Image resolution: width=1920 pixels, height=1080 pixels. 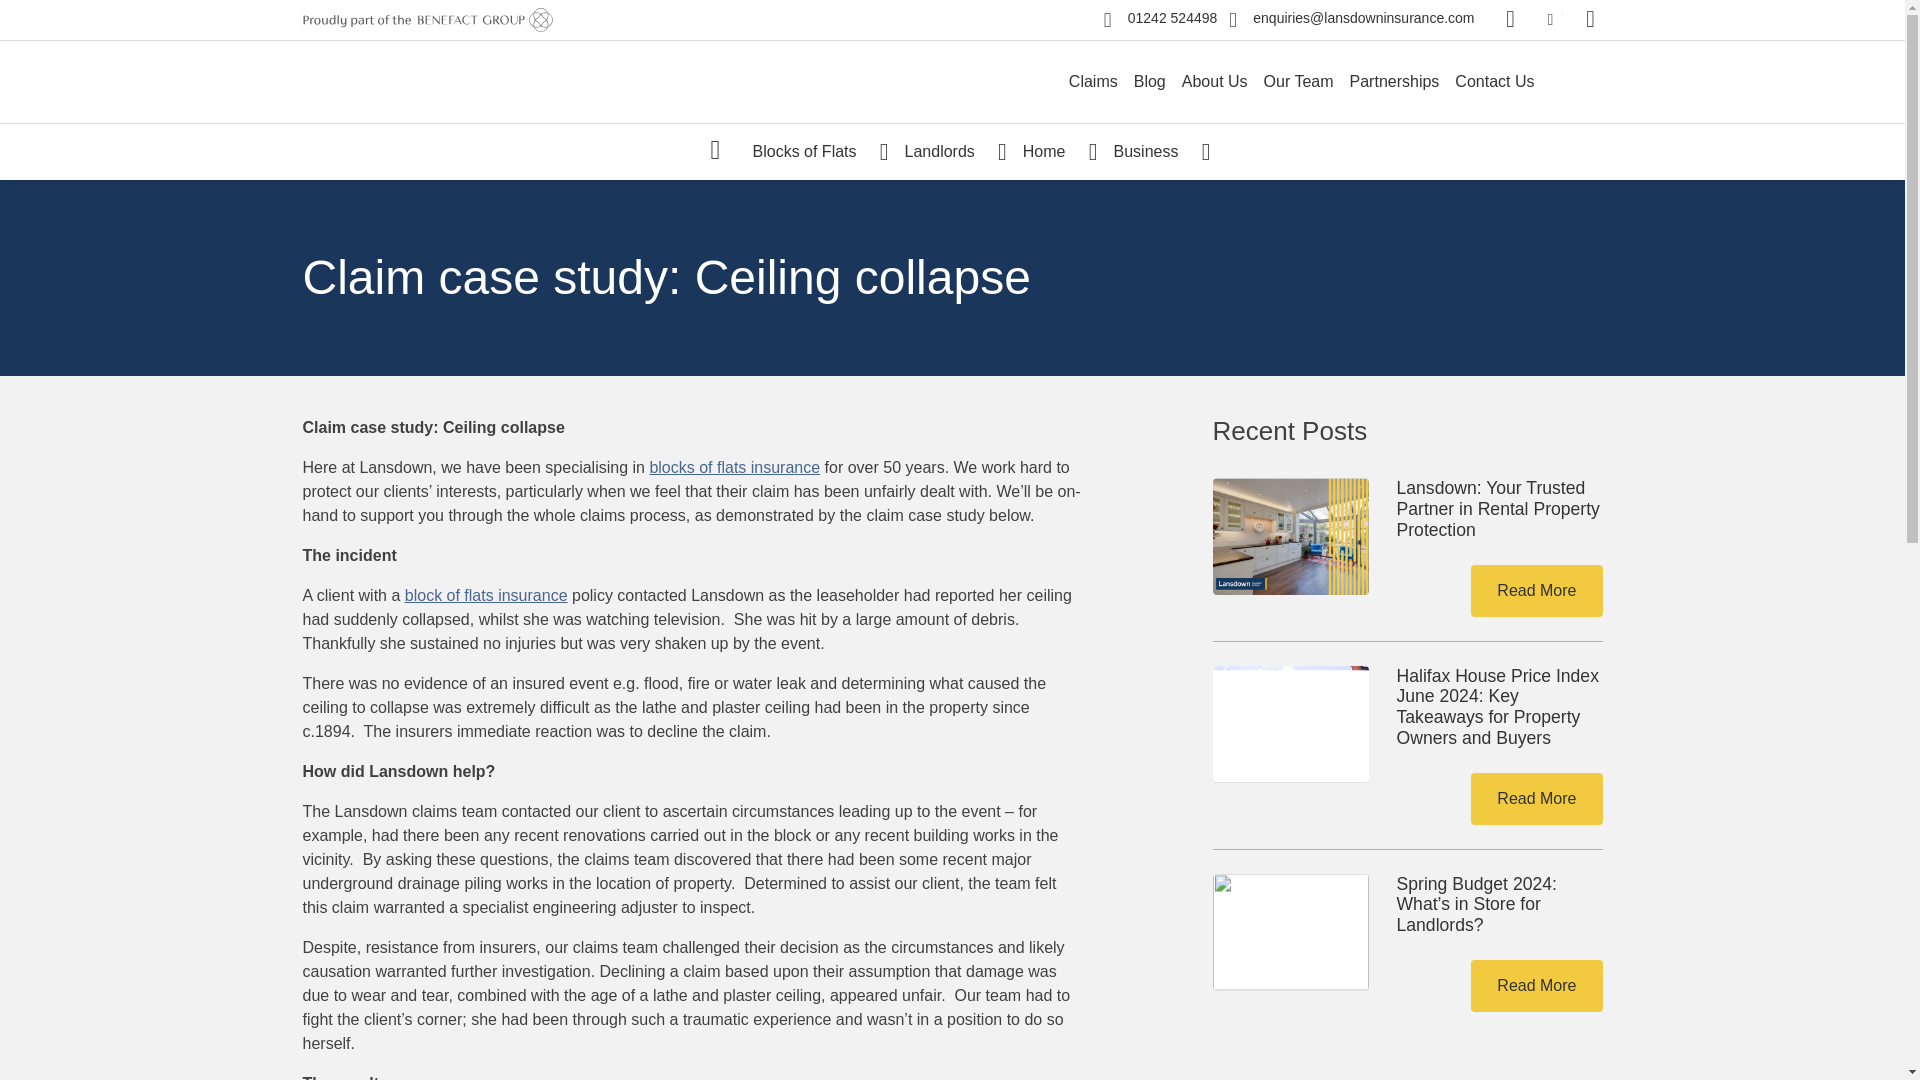 What do you see at coordinates (1093, 81) in the screenshot?
I see `Claims` at bounding box center [1093, 81].